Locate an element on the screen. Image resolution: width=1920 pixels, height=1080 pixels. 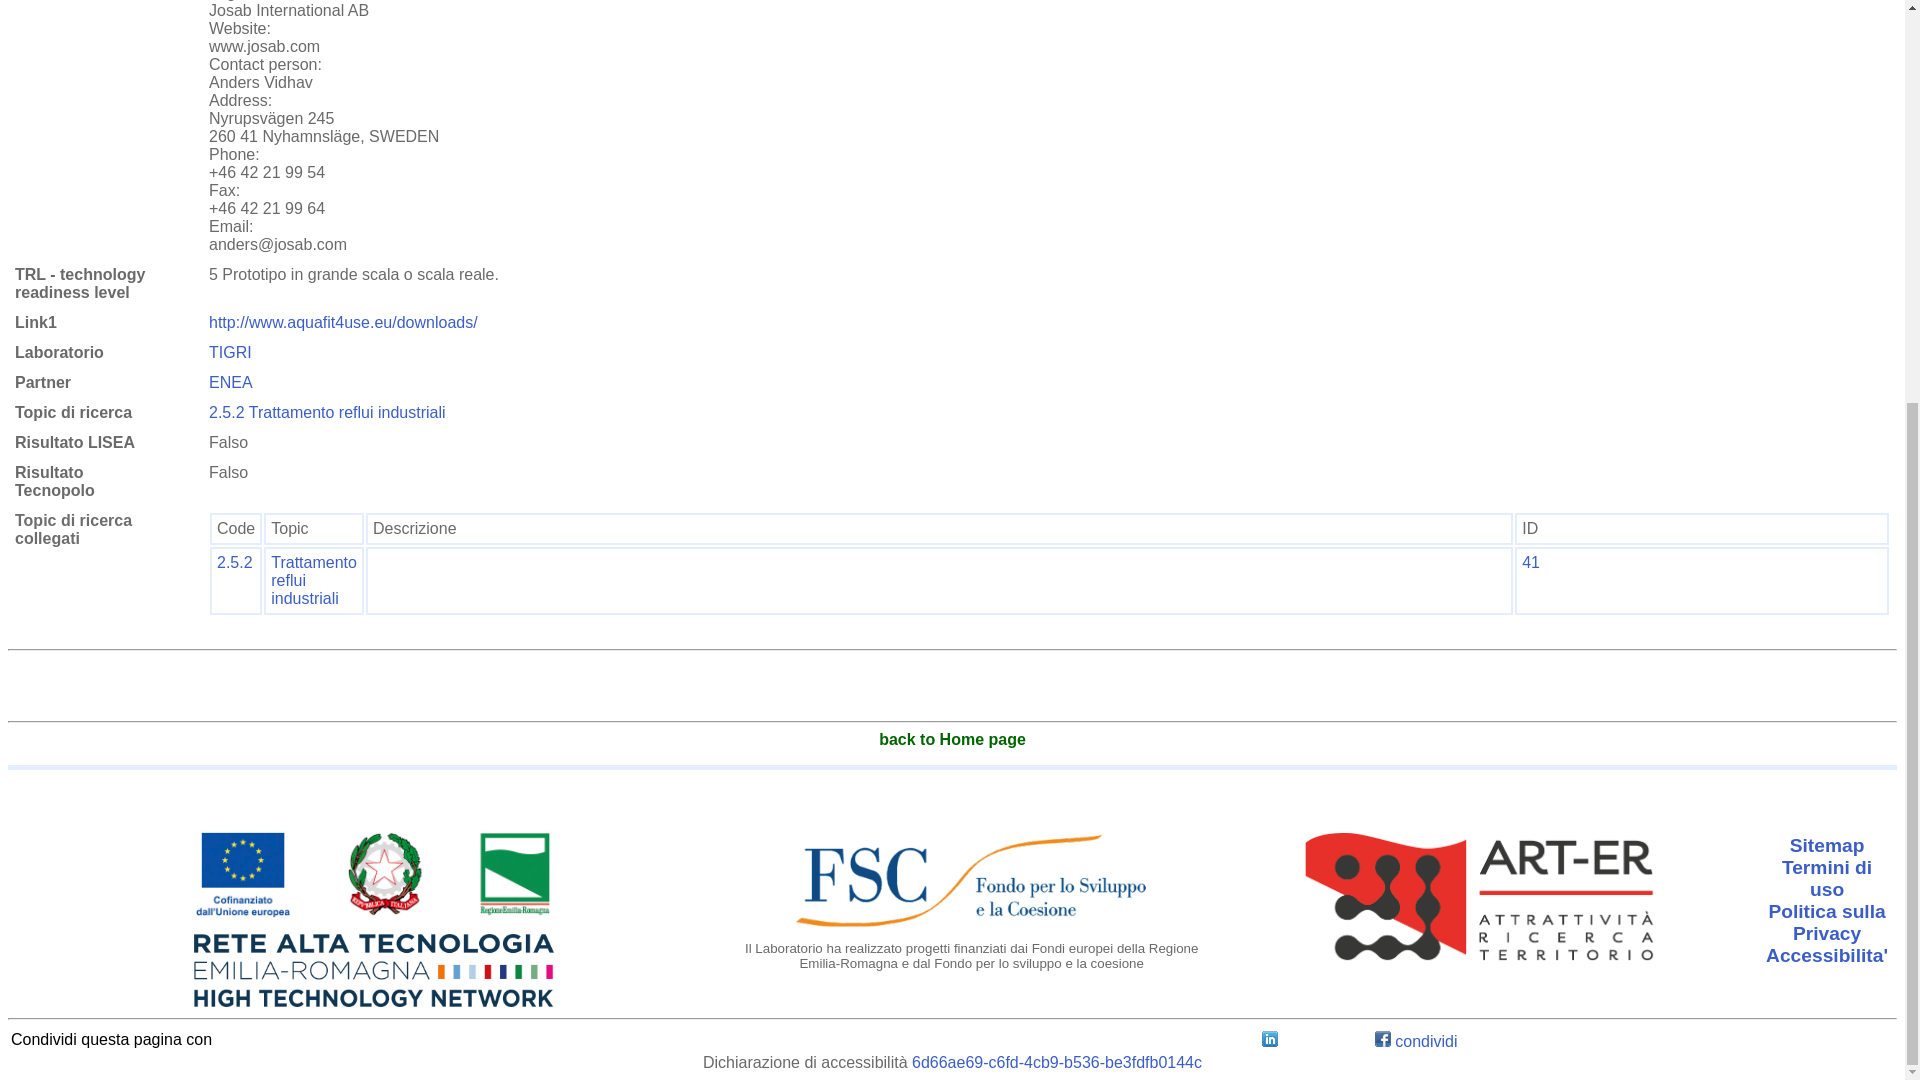
Trattamento reflui industriali is located at coordinates (314, 580).